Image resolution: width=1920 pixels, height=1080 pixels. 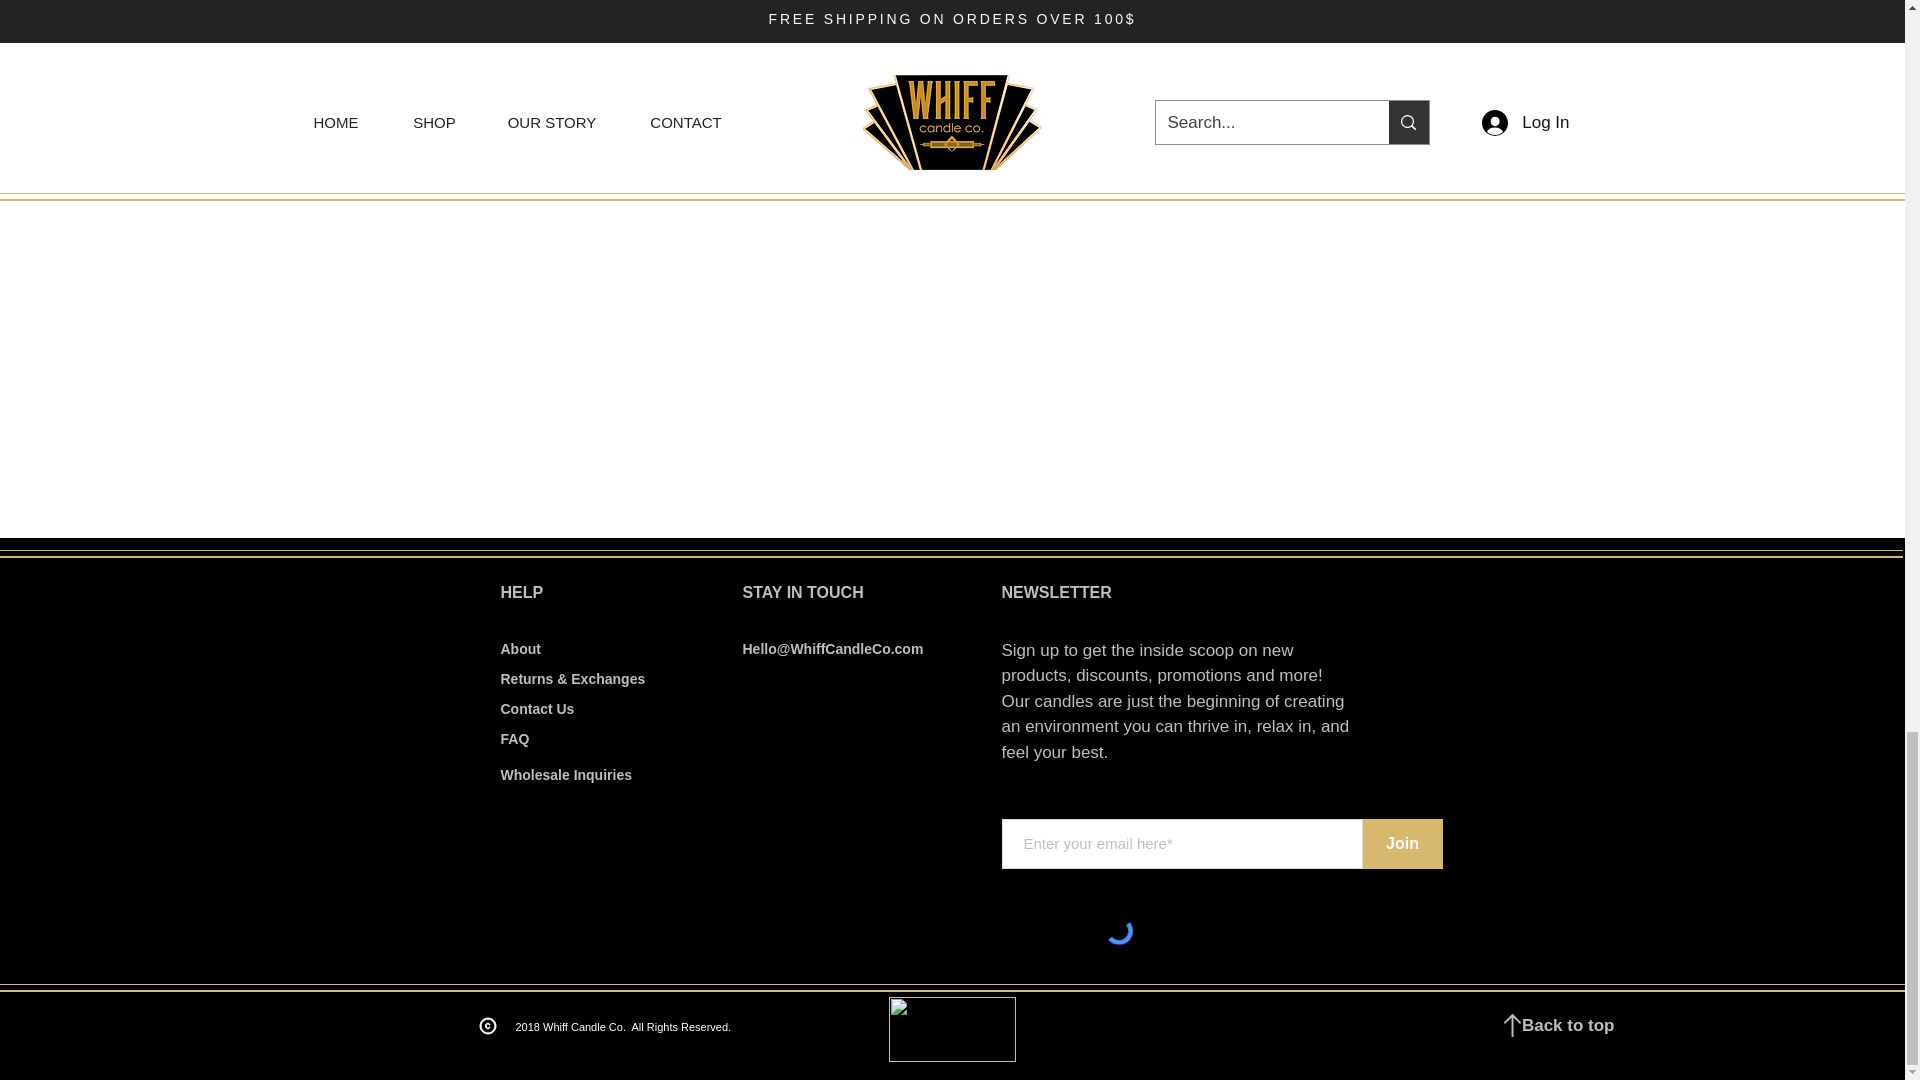 What do you see at coordinates (565, 774) in the screenshot?
I see `Wholesale Inquiries` at bounding box center [565, 774].